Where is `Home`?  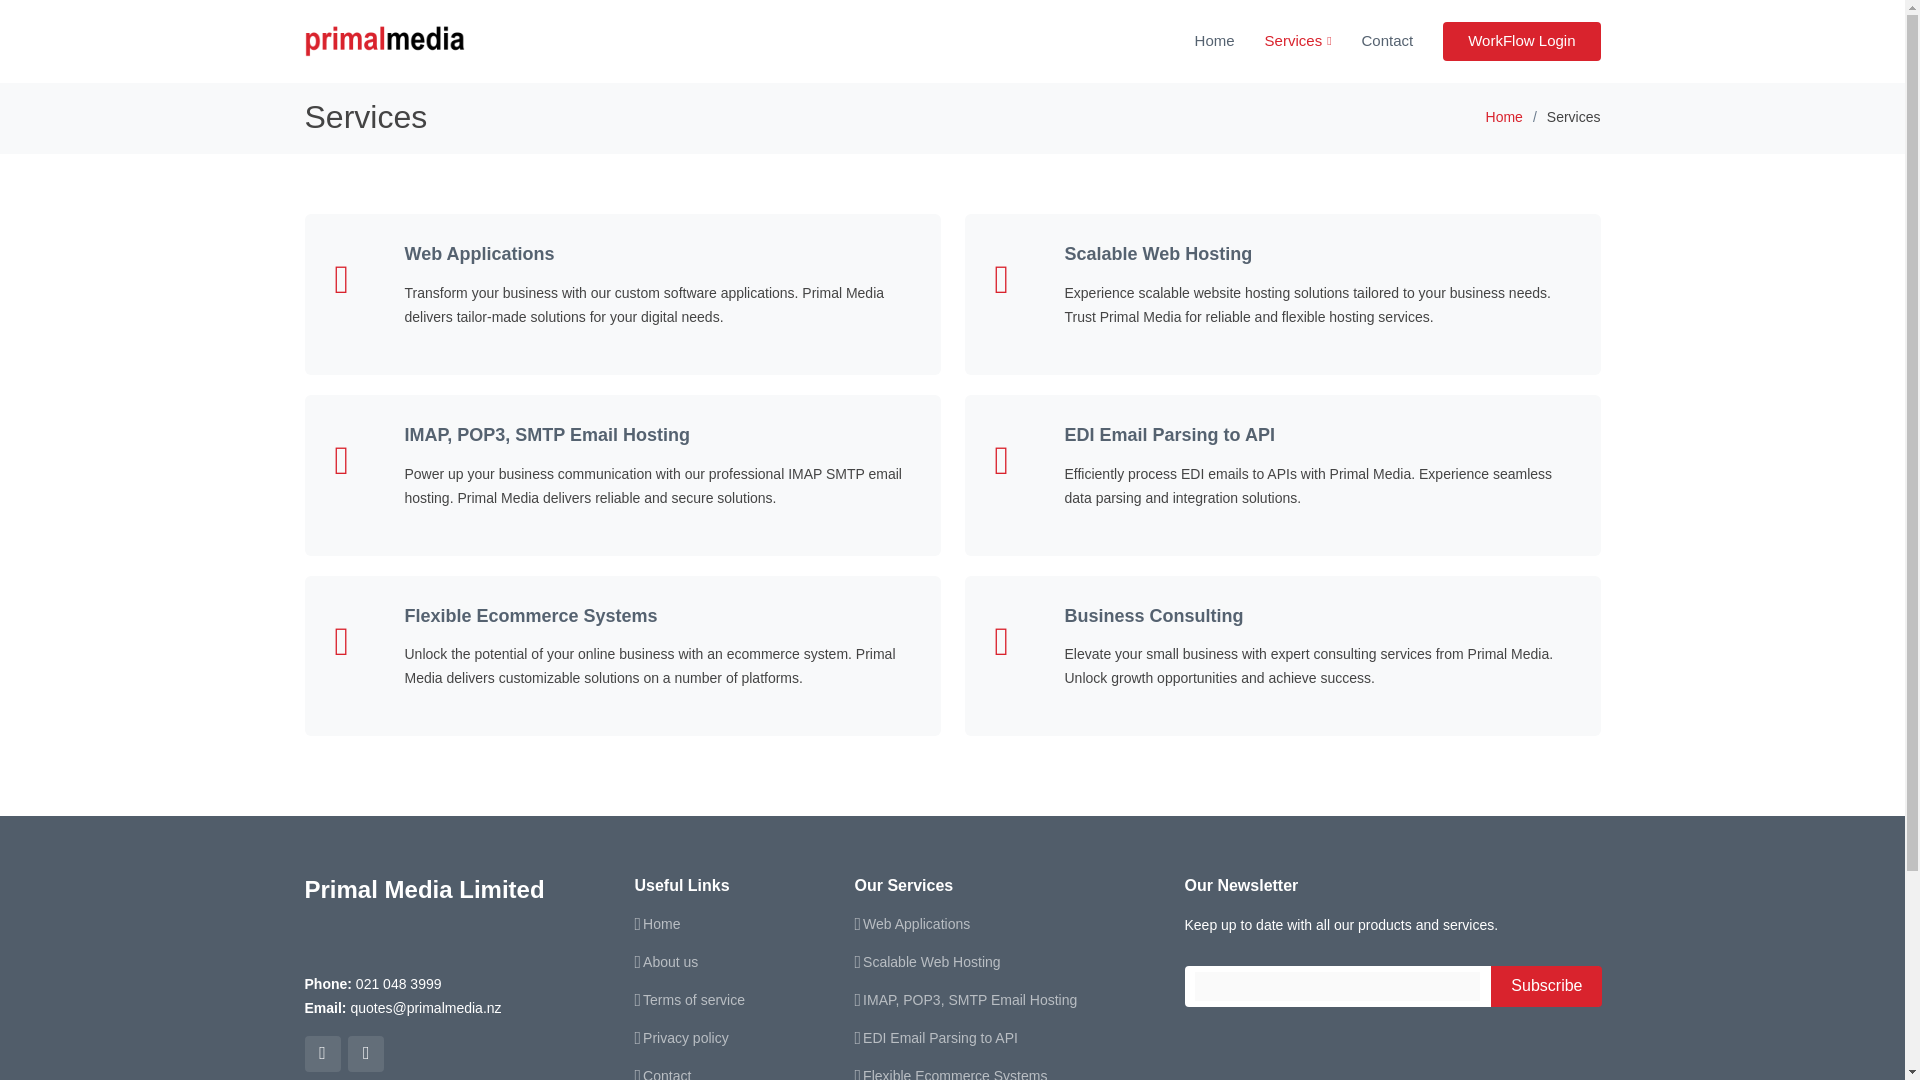 Home is located at coordinates (1504, 117).